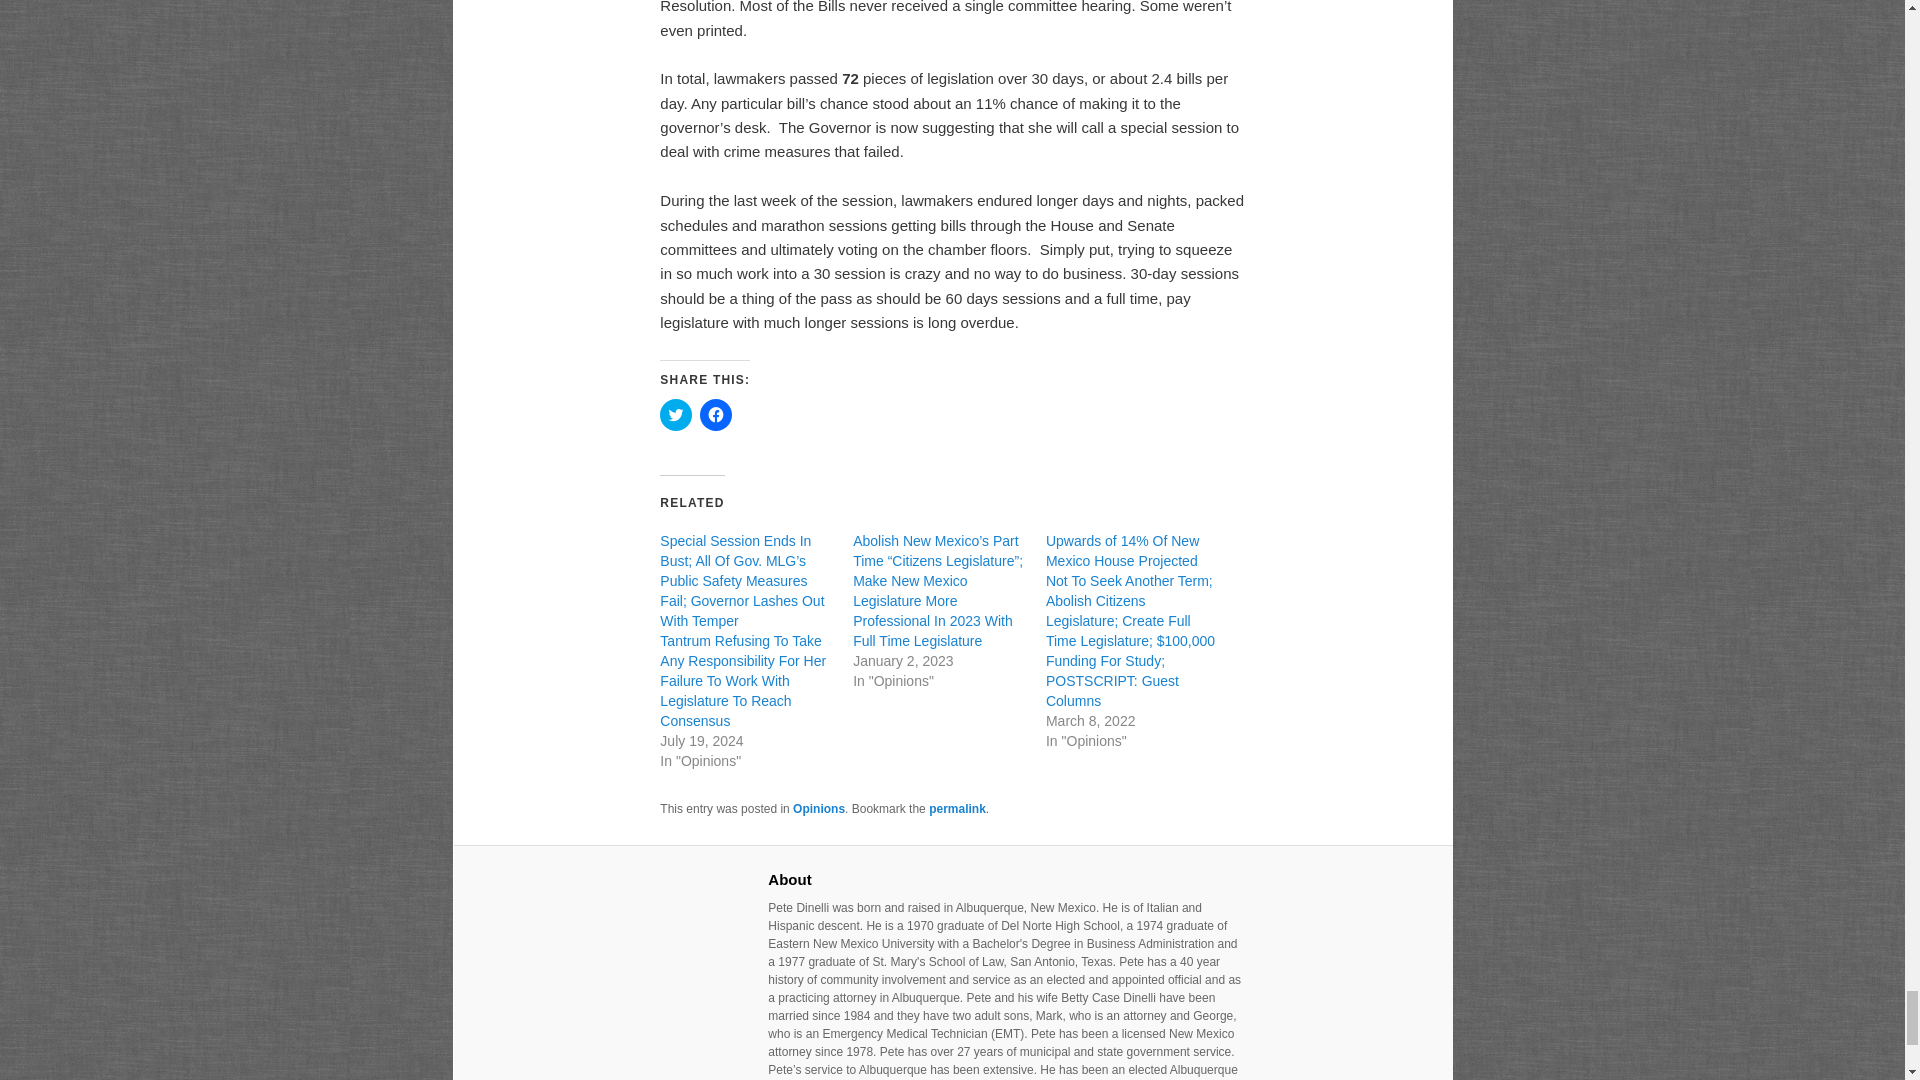 This screenshot has height=1080, width=1920. Describe the element at coordinates (958, 809) in the screenshot. I see `permalink` at that location.